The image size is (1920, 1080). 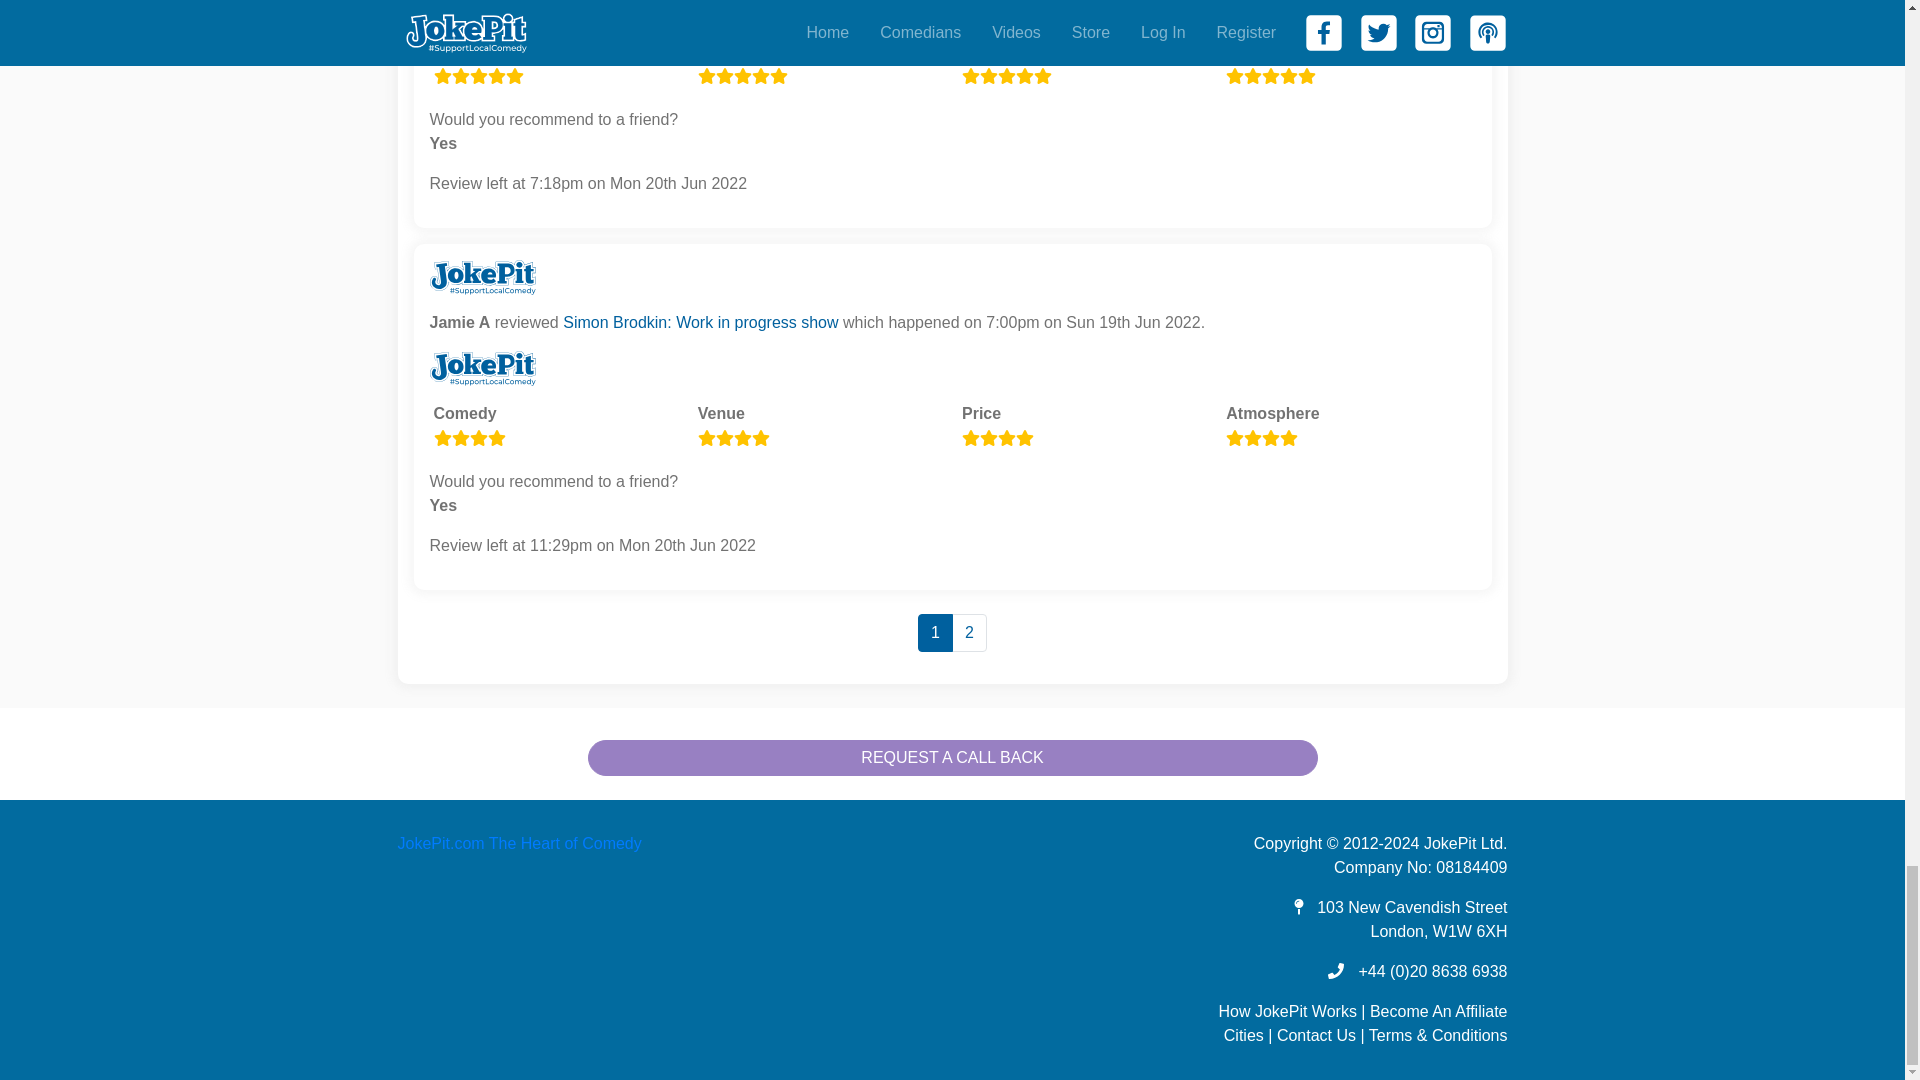 I want to click on REQUEST A CALL BACK, so click(x=952, y=758).